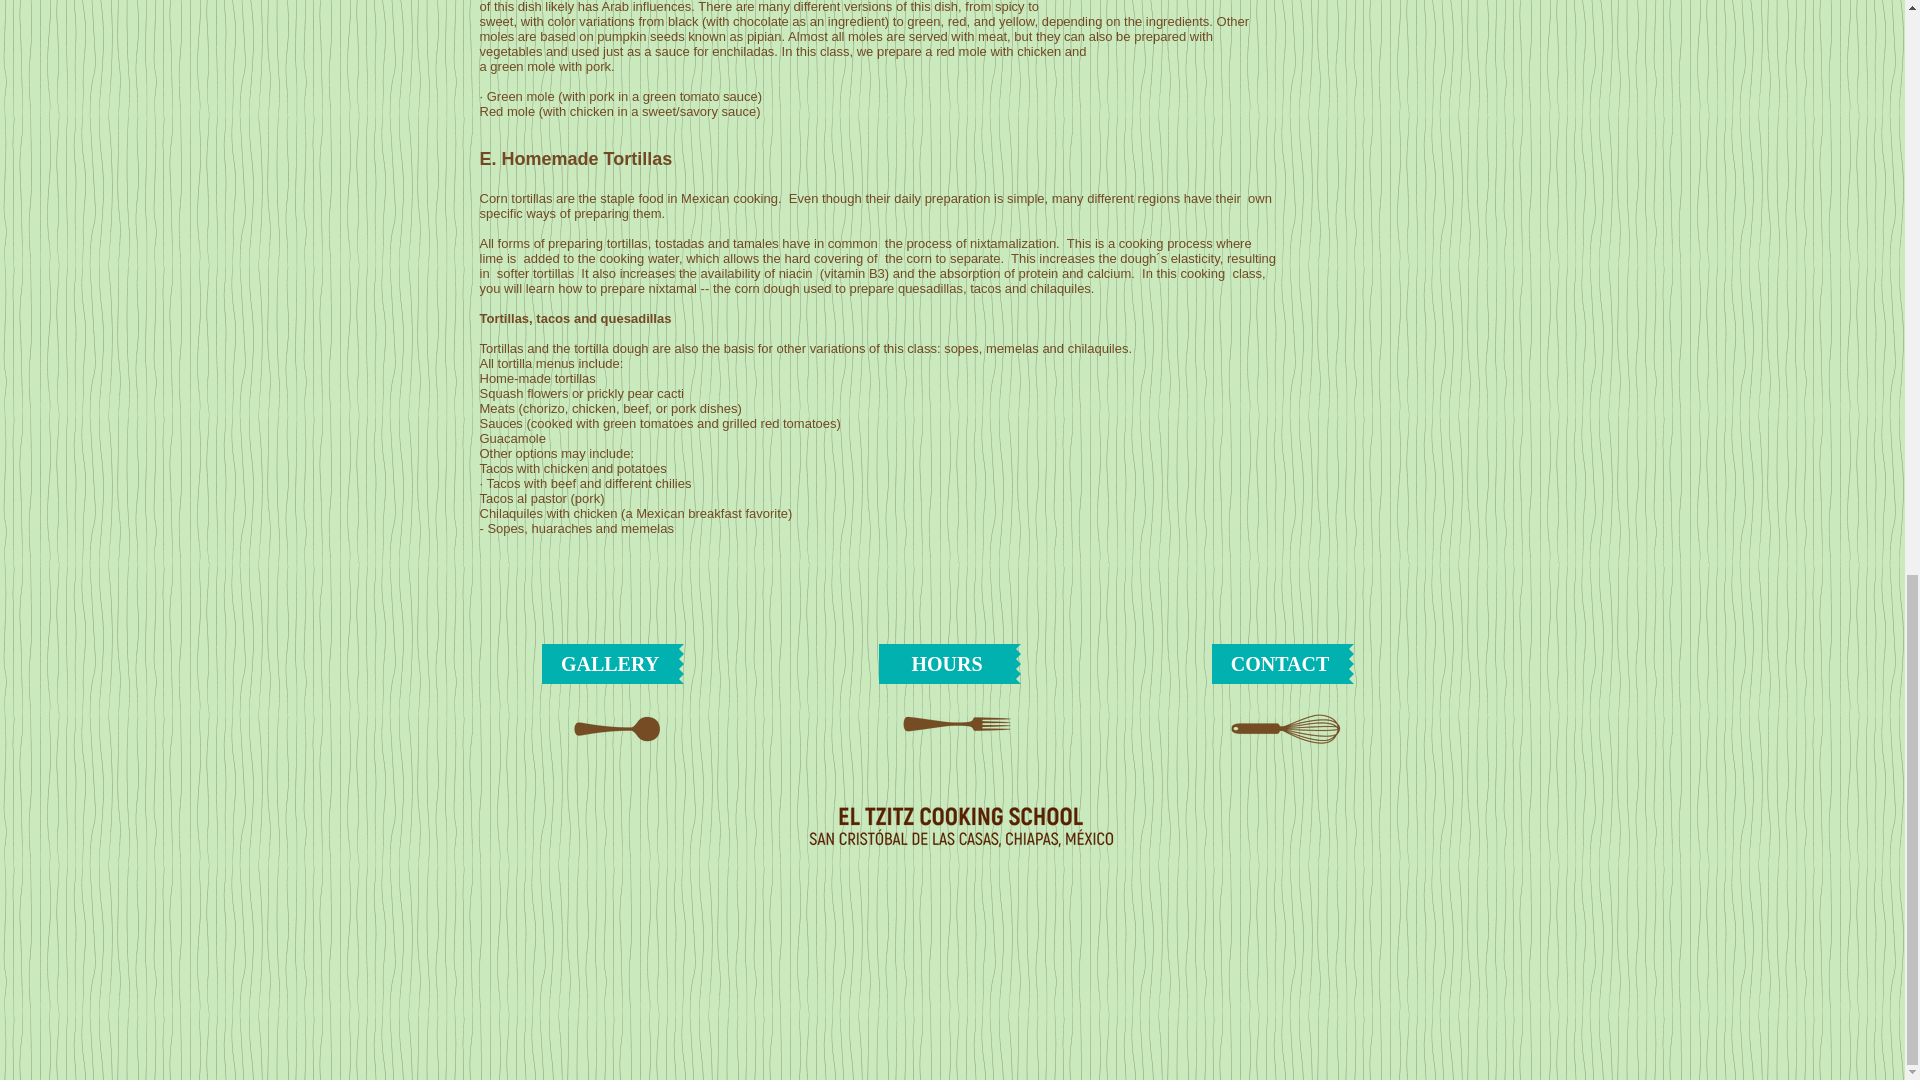  Describe the element at coordinates (946, 663) in the screenshot. I see `HOURS` at that location.